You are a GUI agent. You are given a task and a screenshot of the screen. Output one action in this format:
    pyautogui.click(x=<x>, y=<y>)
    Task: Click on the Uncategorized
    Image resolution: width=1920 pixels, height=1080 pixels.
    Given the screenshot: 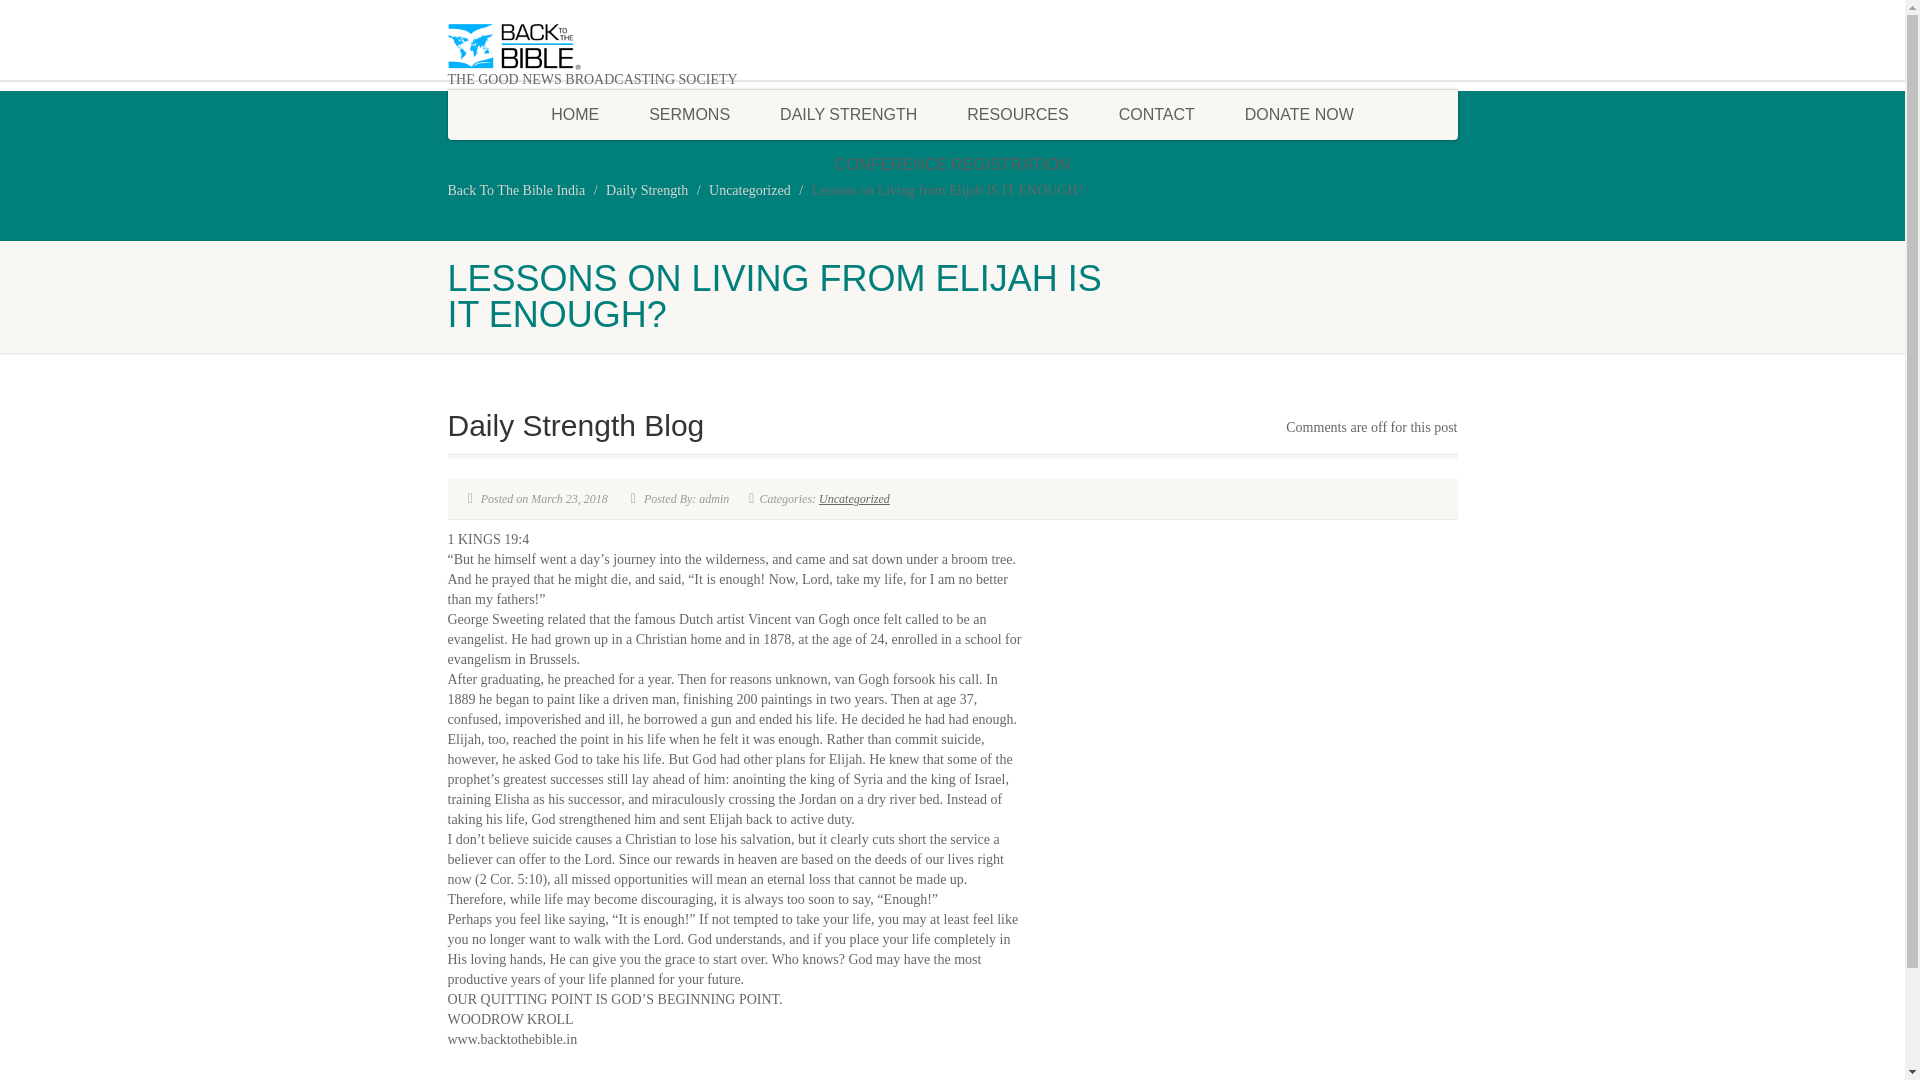 What is the action you would take?
    pyautogui.click(x=750, y=190)
    